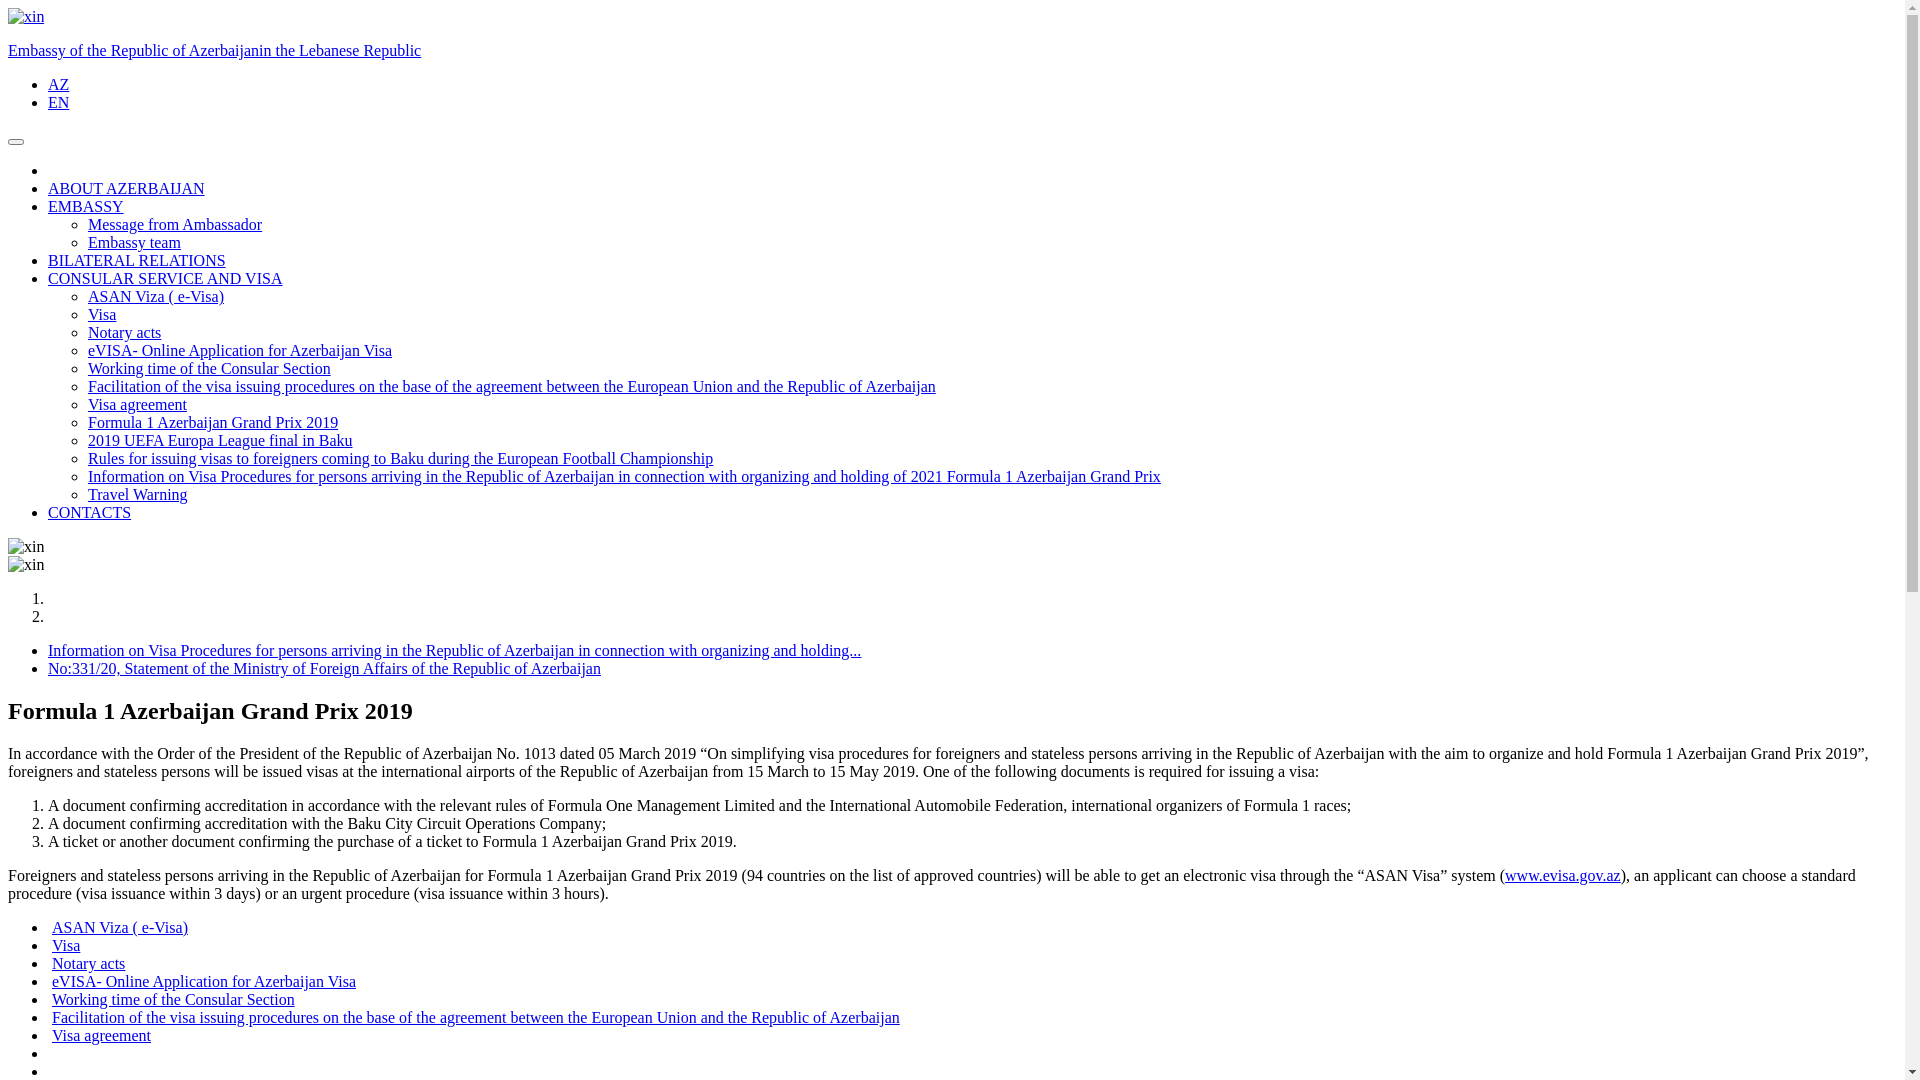  I want to click on ABOUT AZERBAIJAN, so click(126, 188).